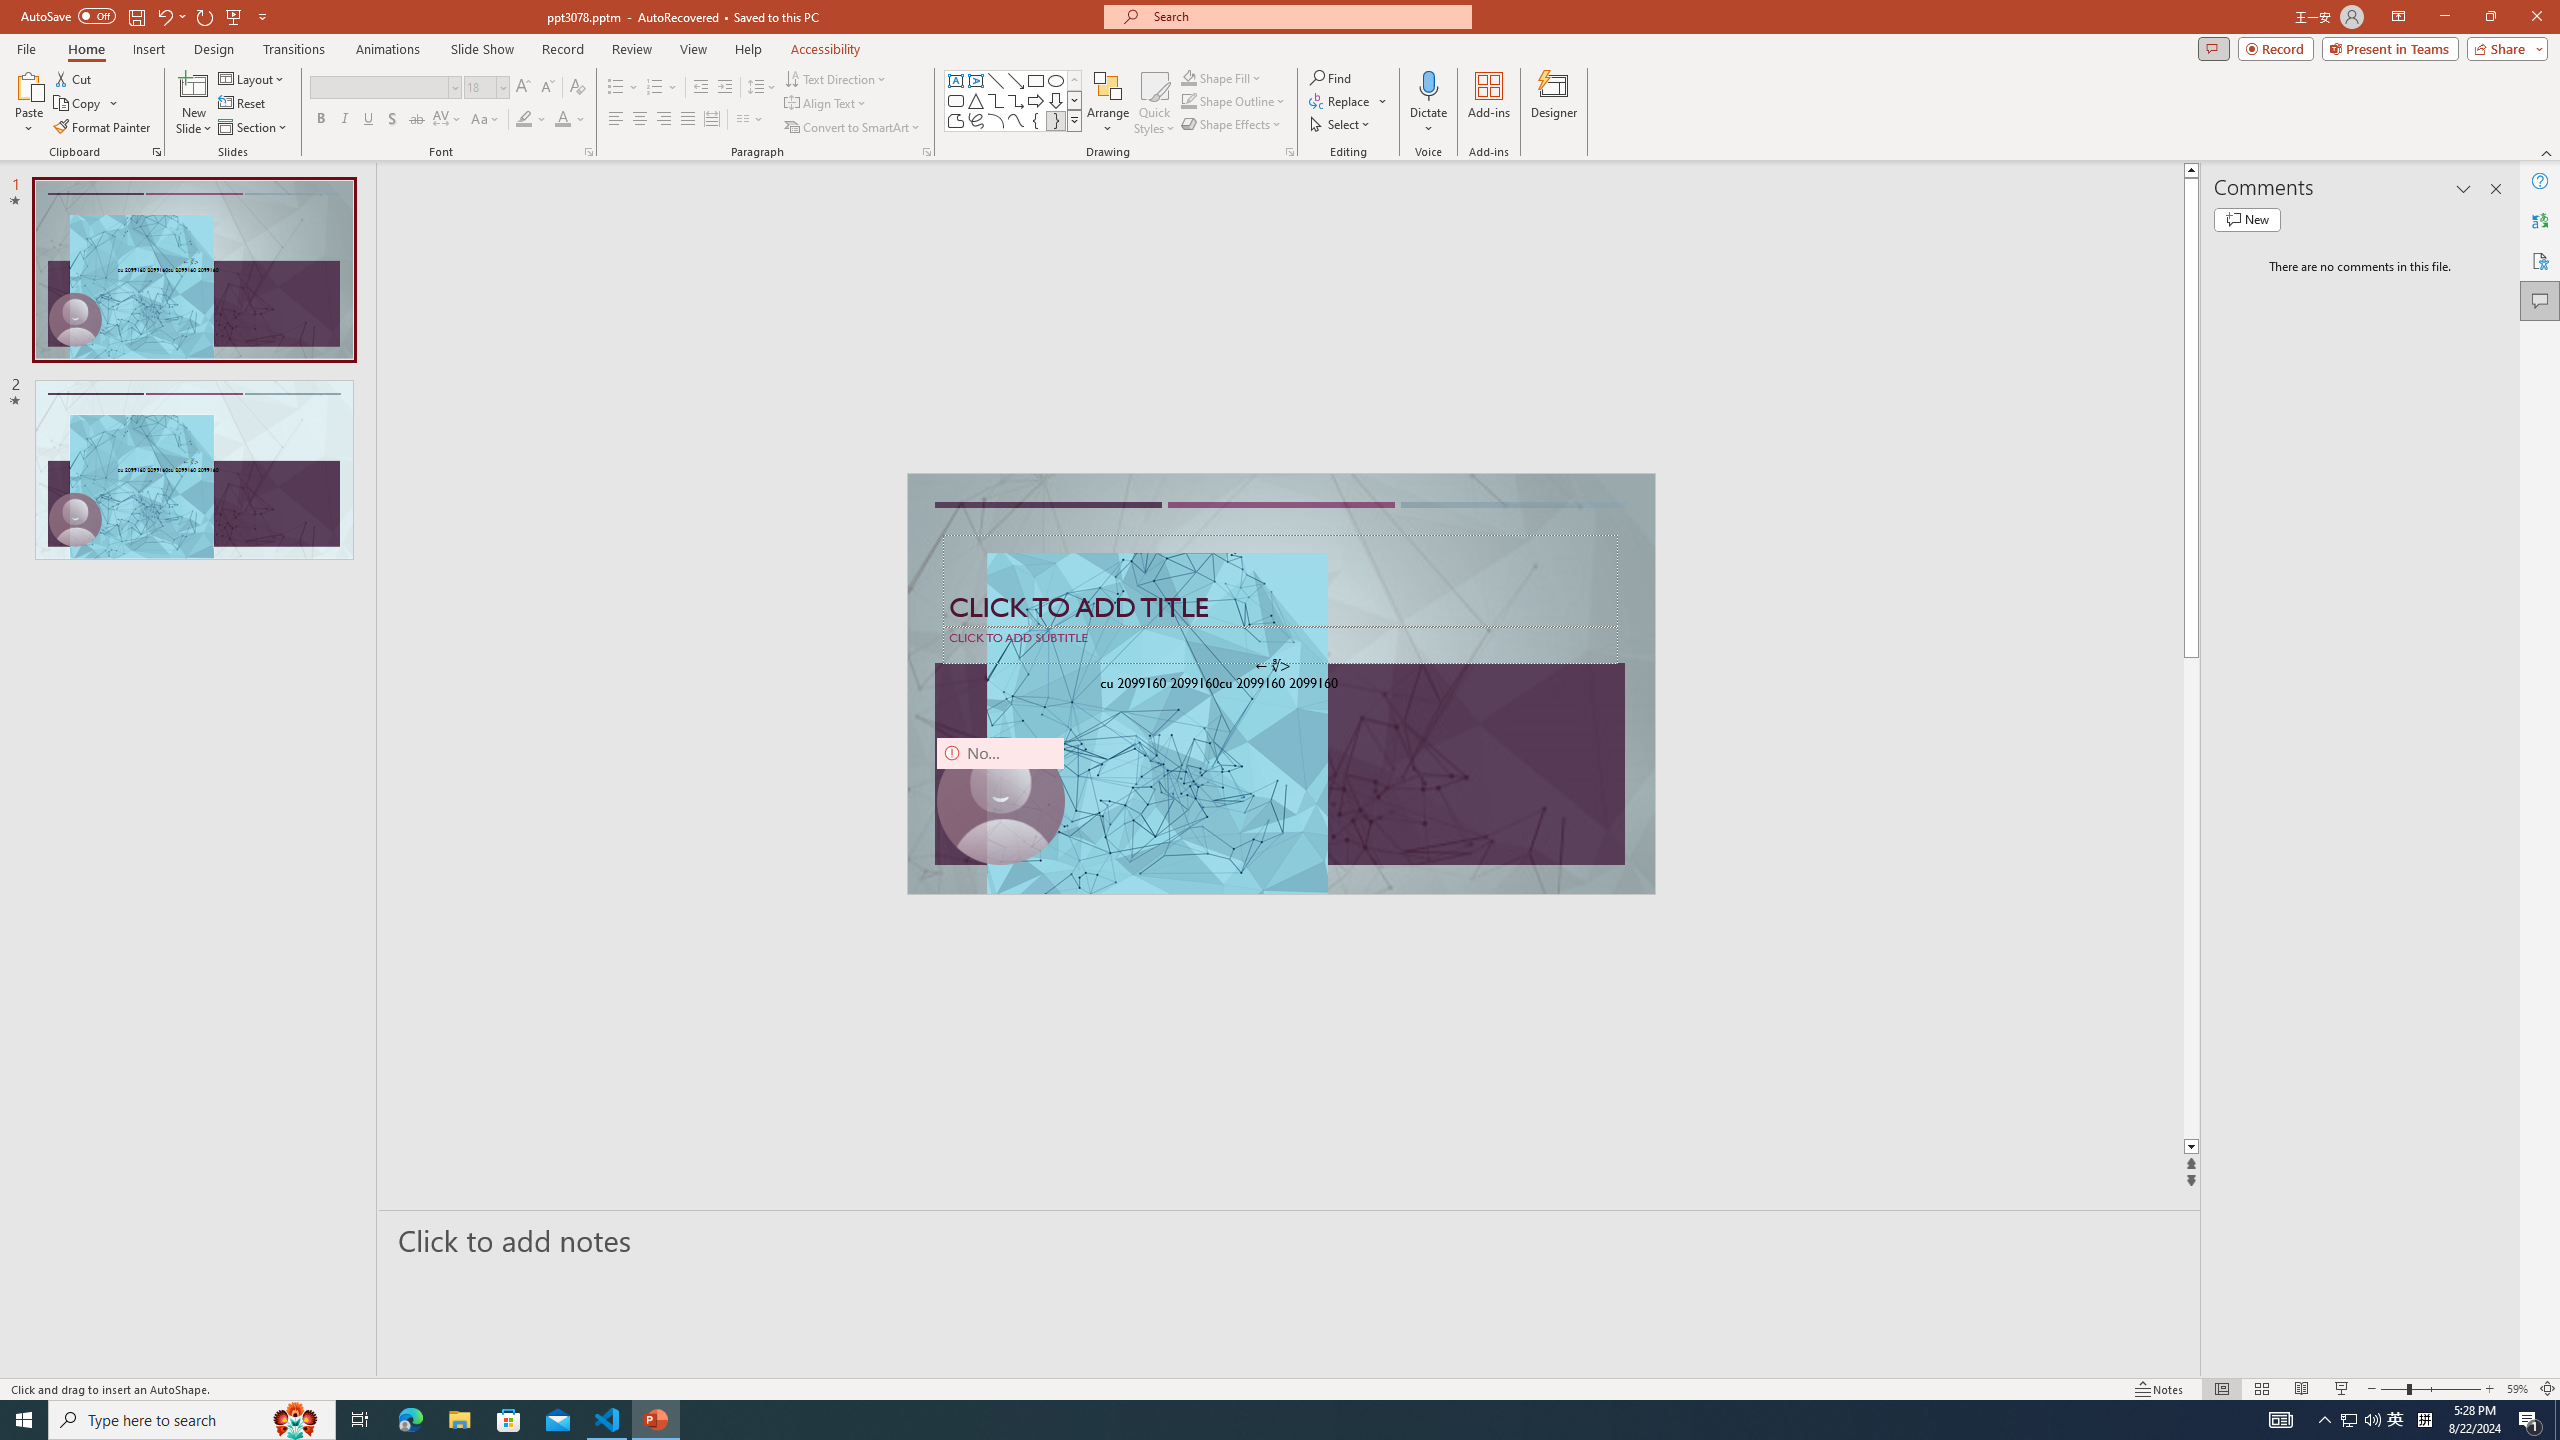  What do you see at coordinates (1278, 685) in the screenshot?
I see `TextBox 61` at bounding box center [1278, 685].